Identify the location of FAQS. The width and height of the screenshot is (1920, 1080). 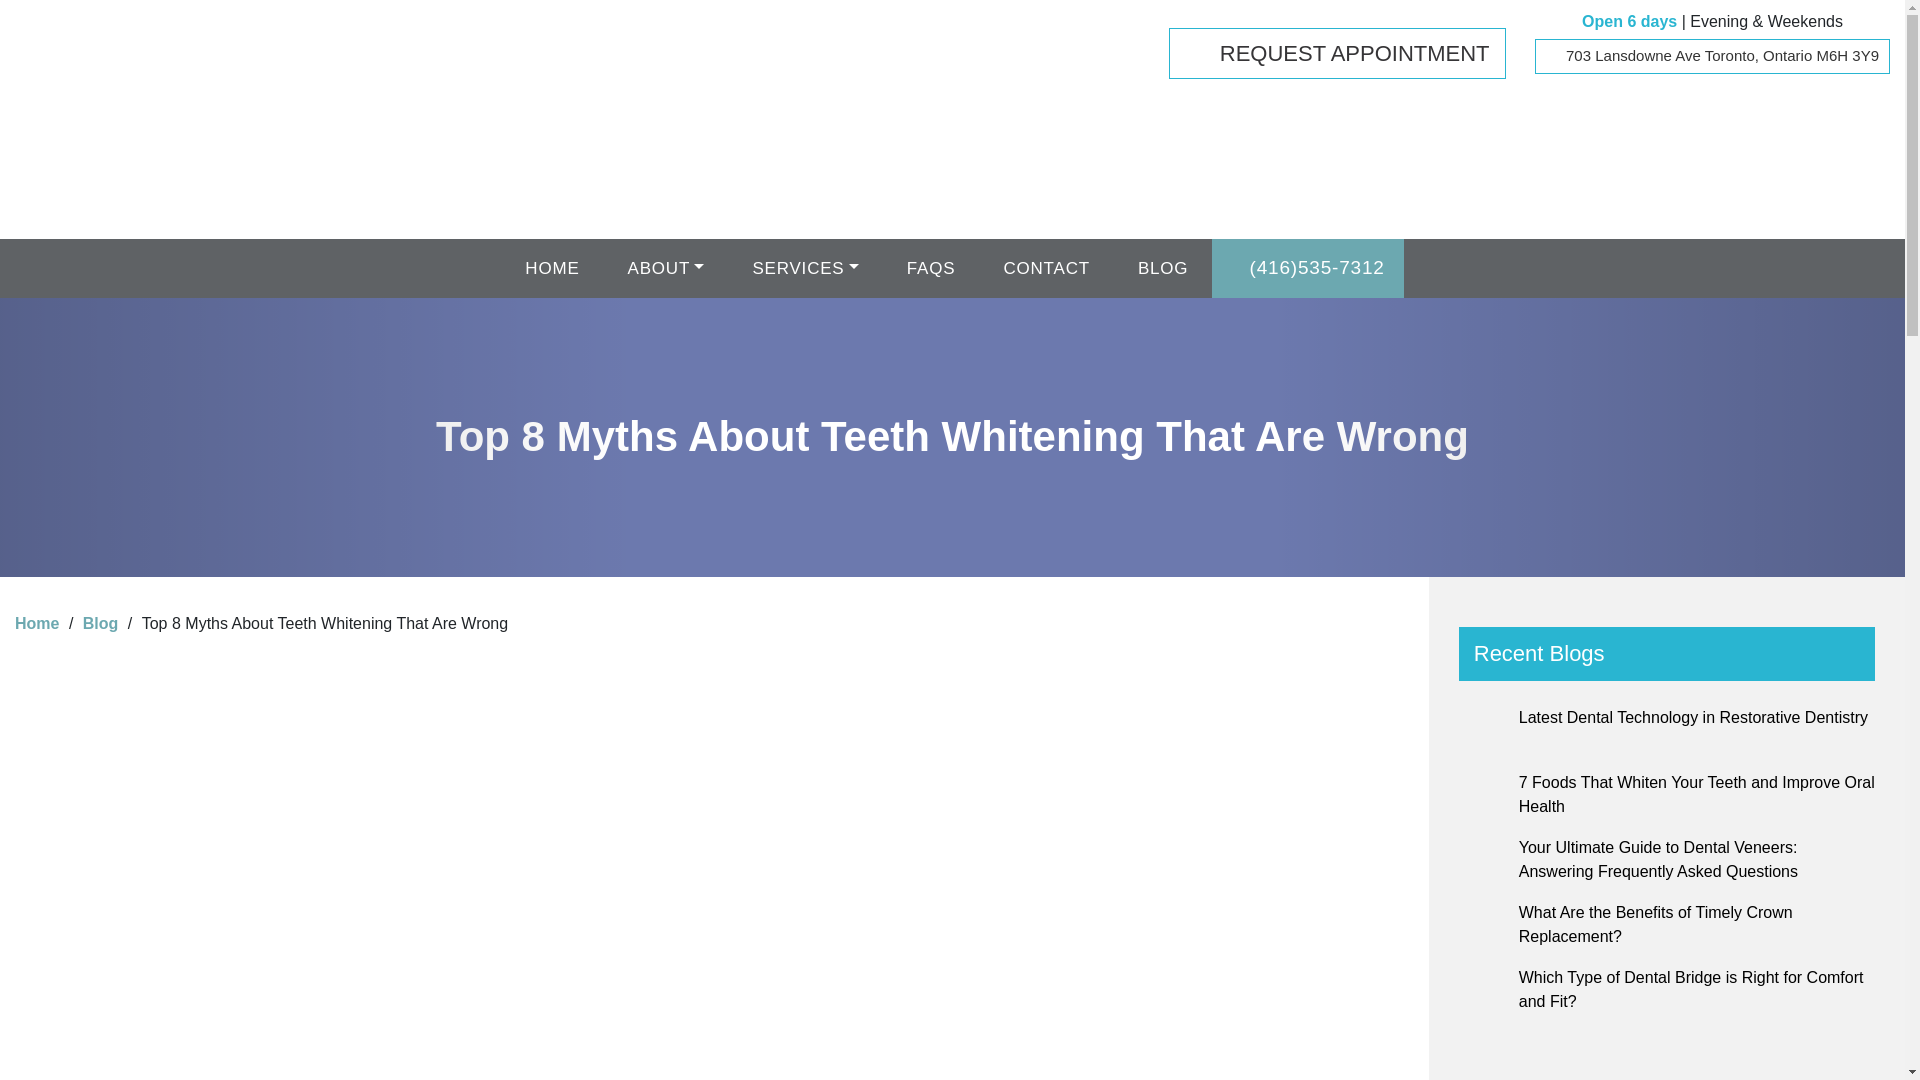
(931, 268).